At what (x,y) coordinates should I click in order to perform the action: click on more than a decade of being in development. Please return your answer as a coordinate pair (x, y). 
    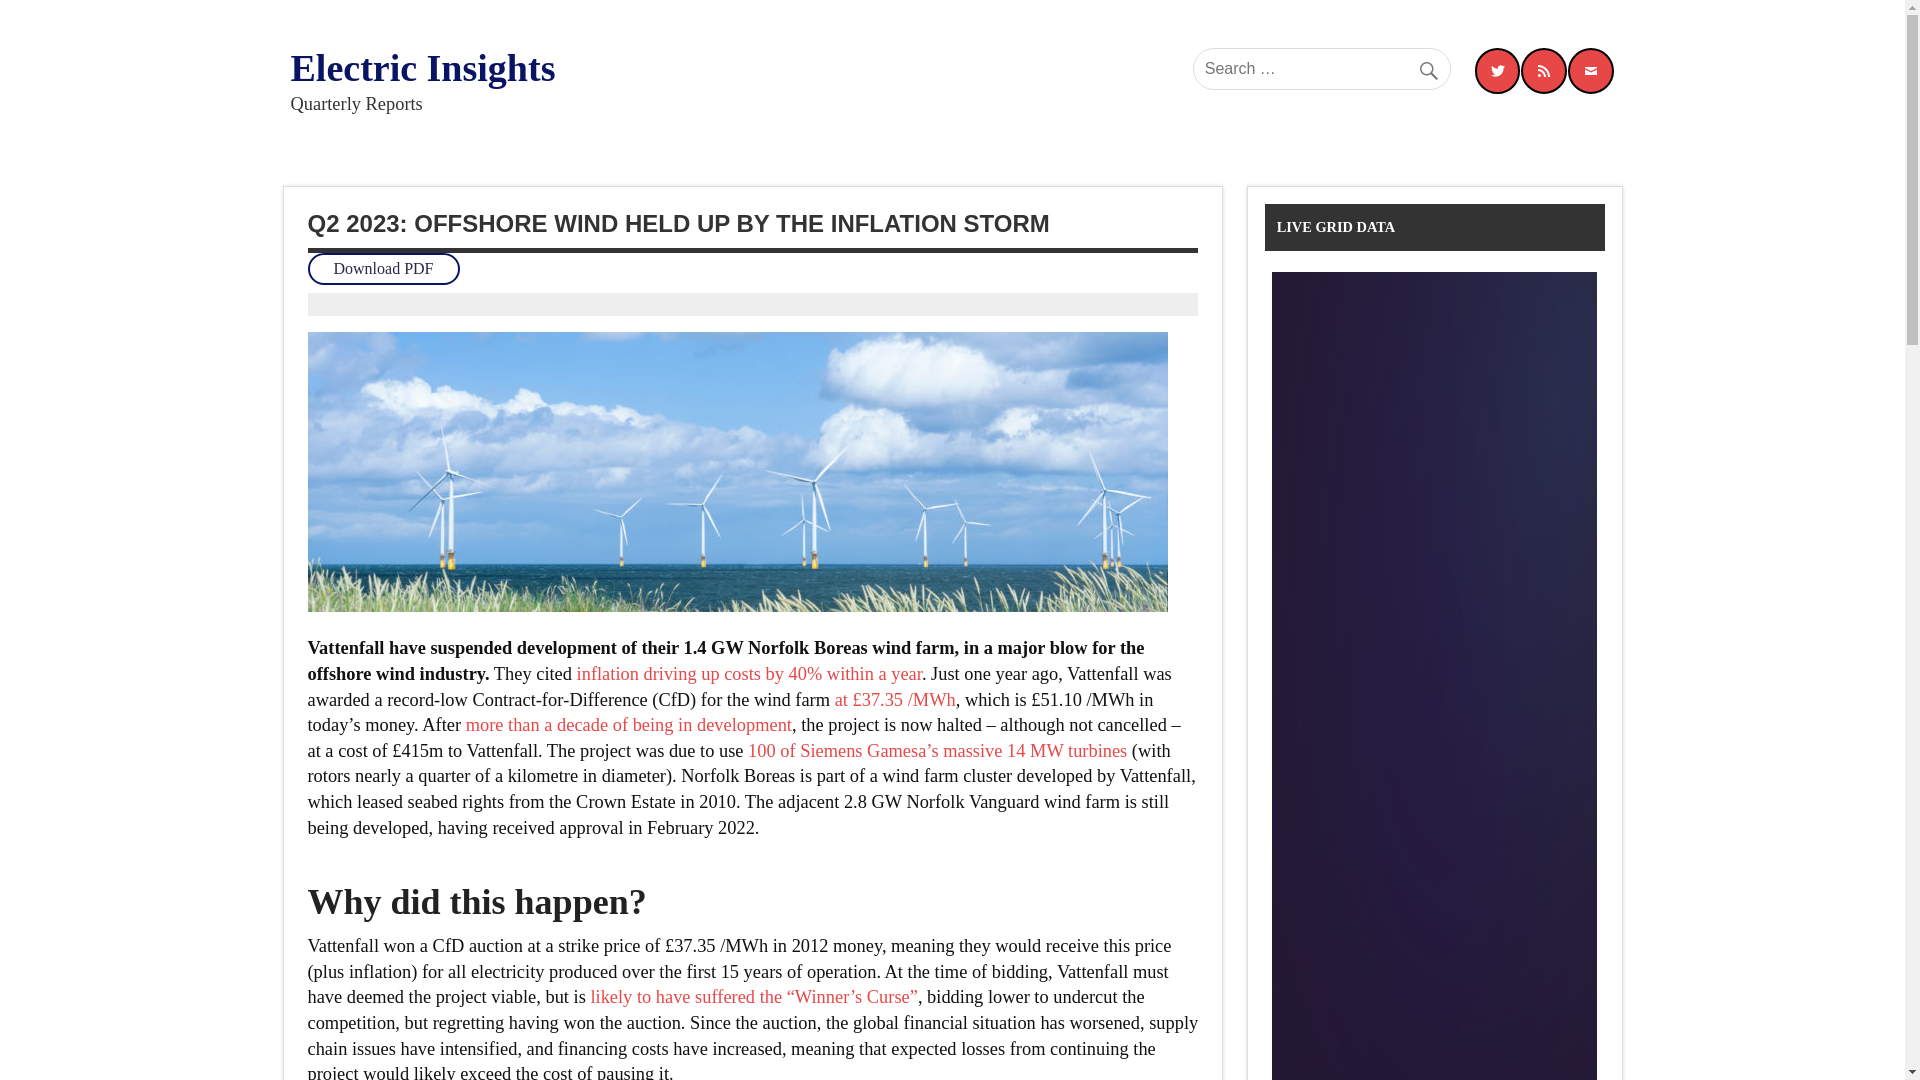
    Looking at the image, I should click on (628, 724).